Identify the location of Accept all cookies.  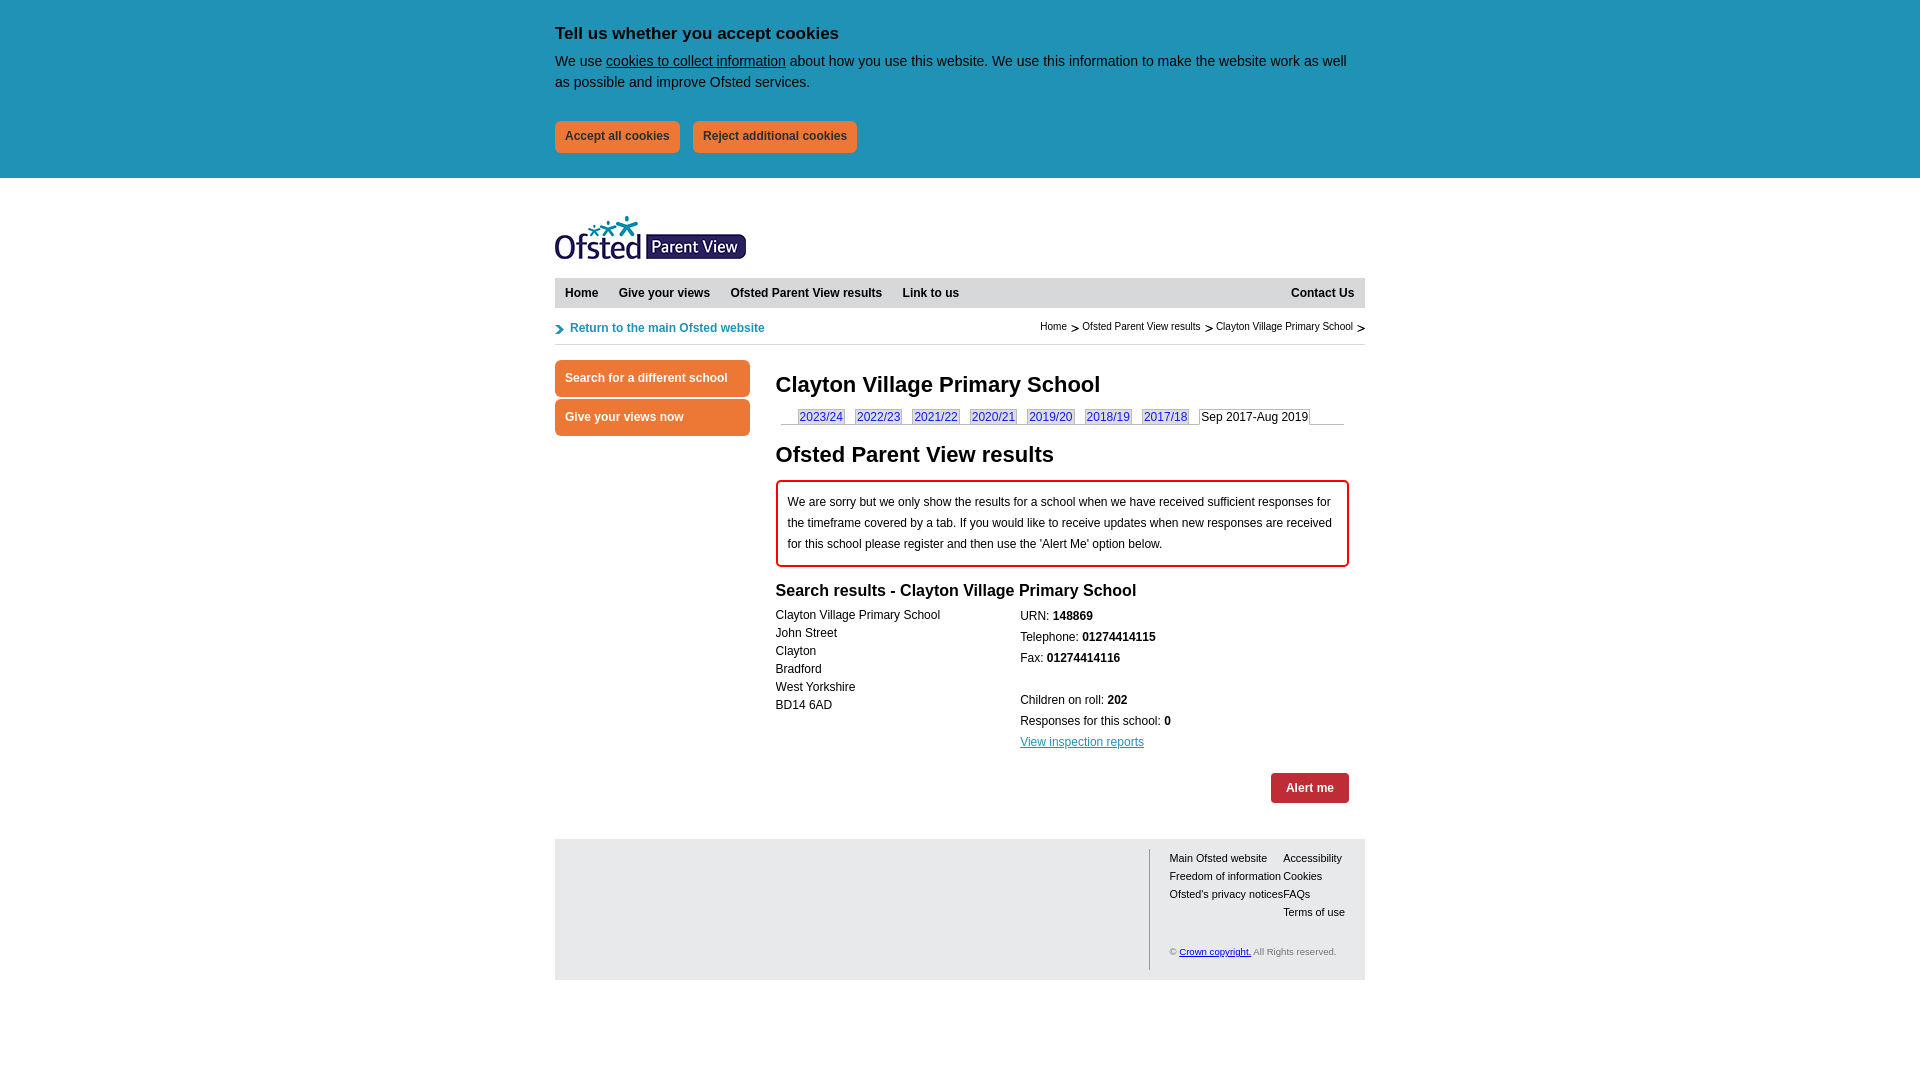
(616, 136).